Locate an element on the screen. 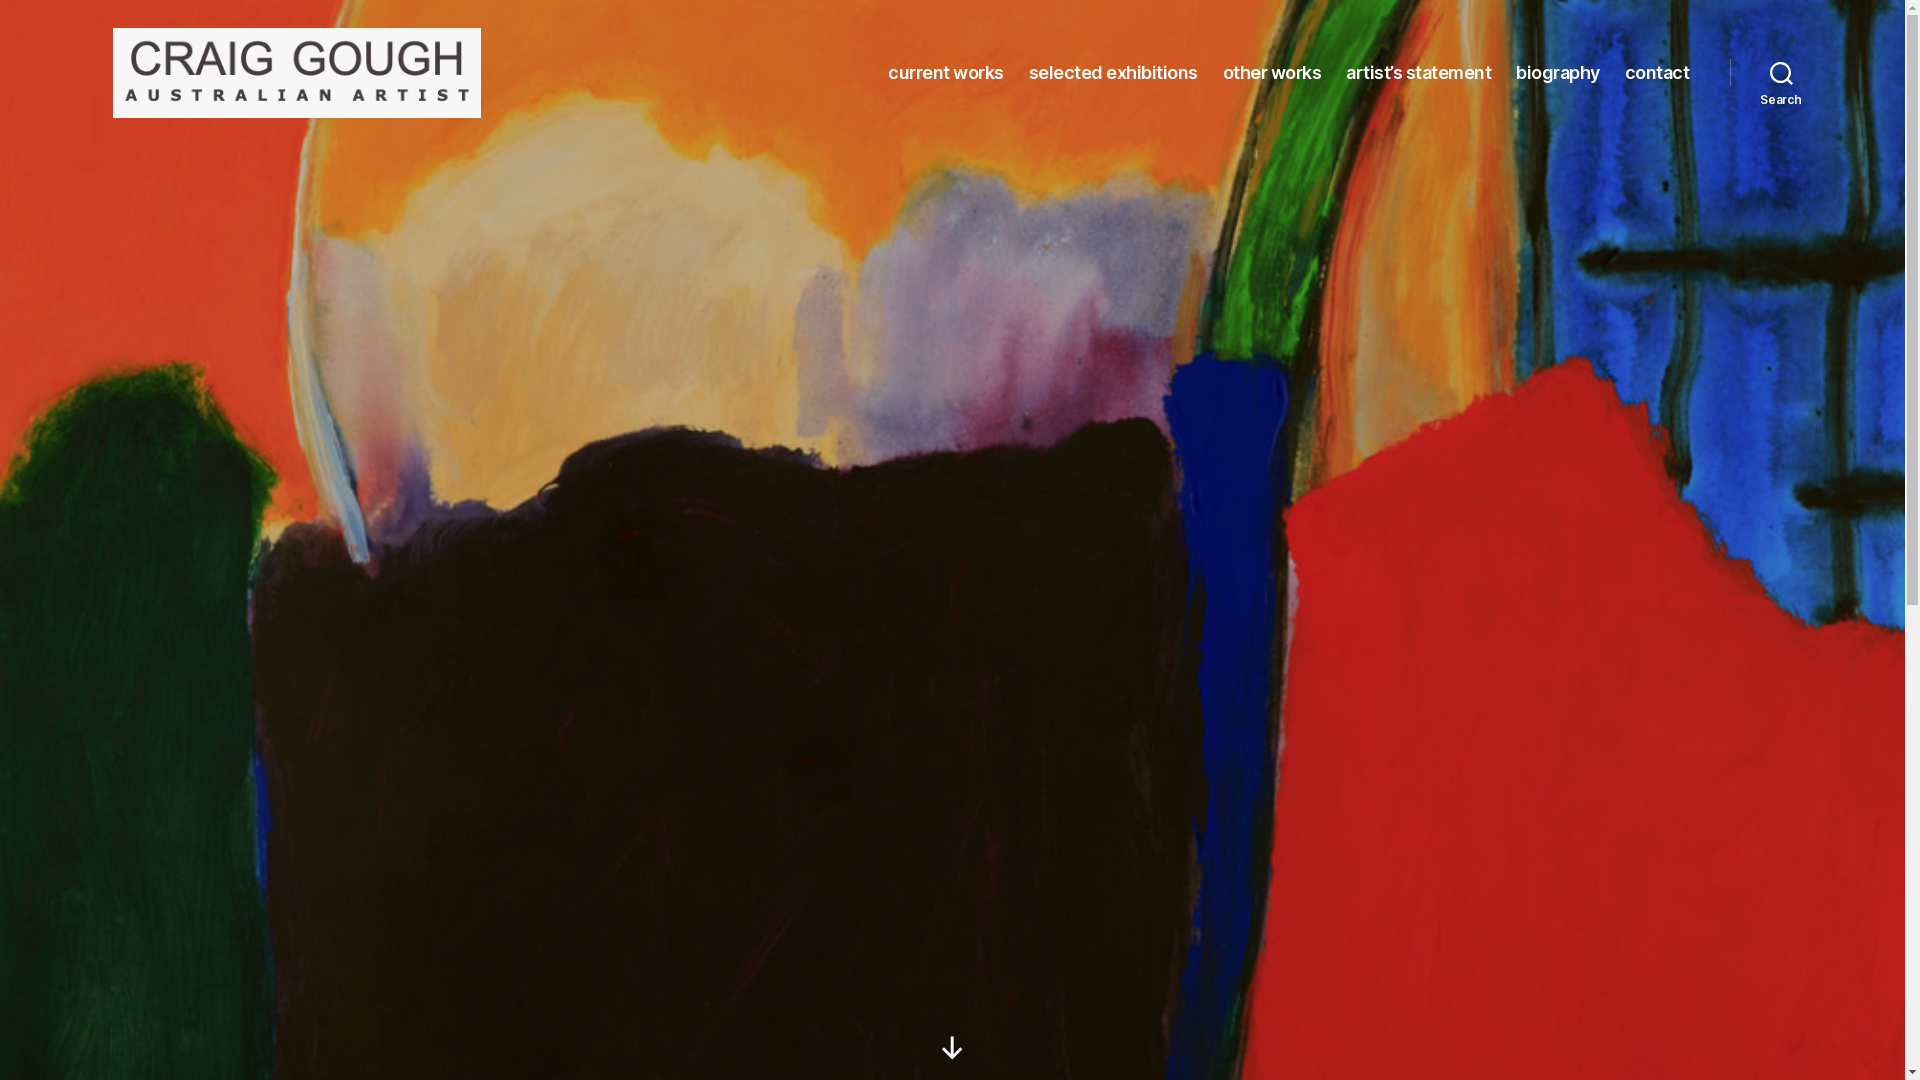 Image resolution: width=1920 pixels, height=1080 pixels. selected exhibitions is located at coordinates (1114, 73).